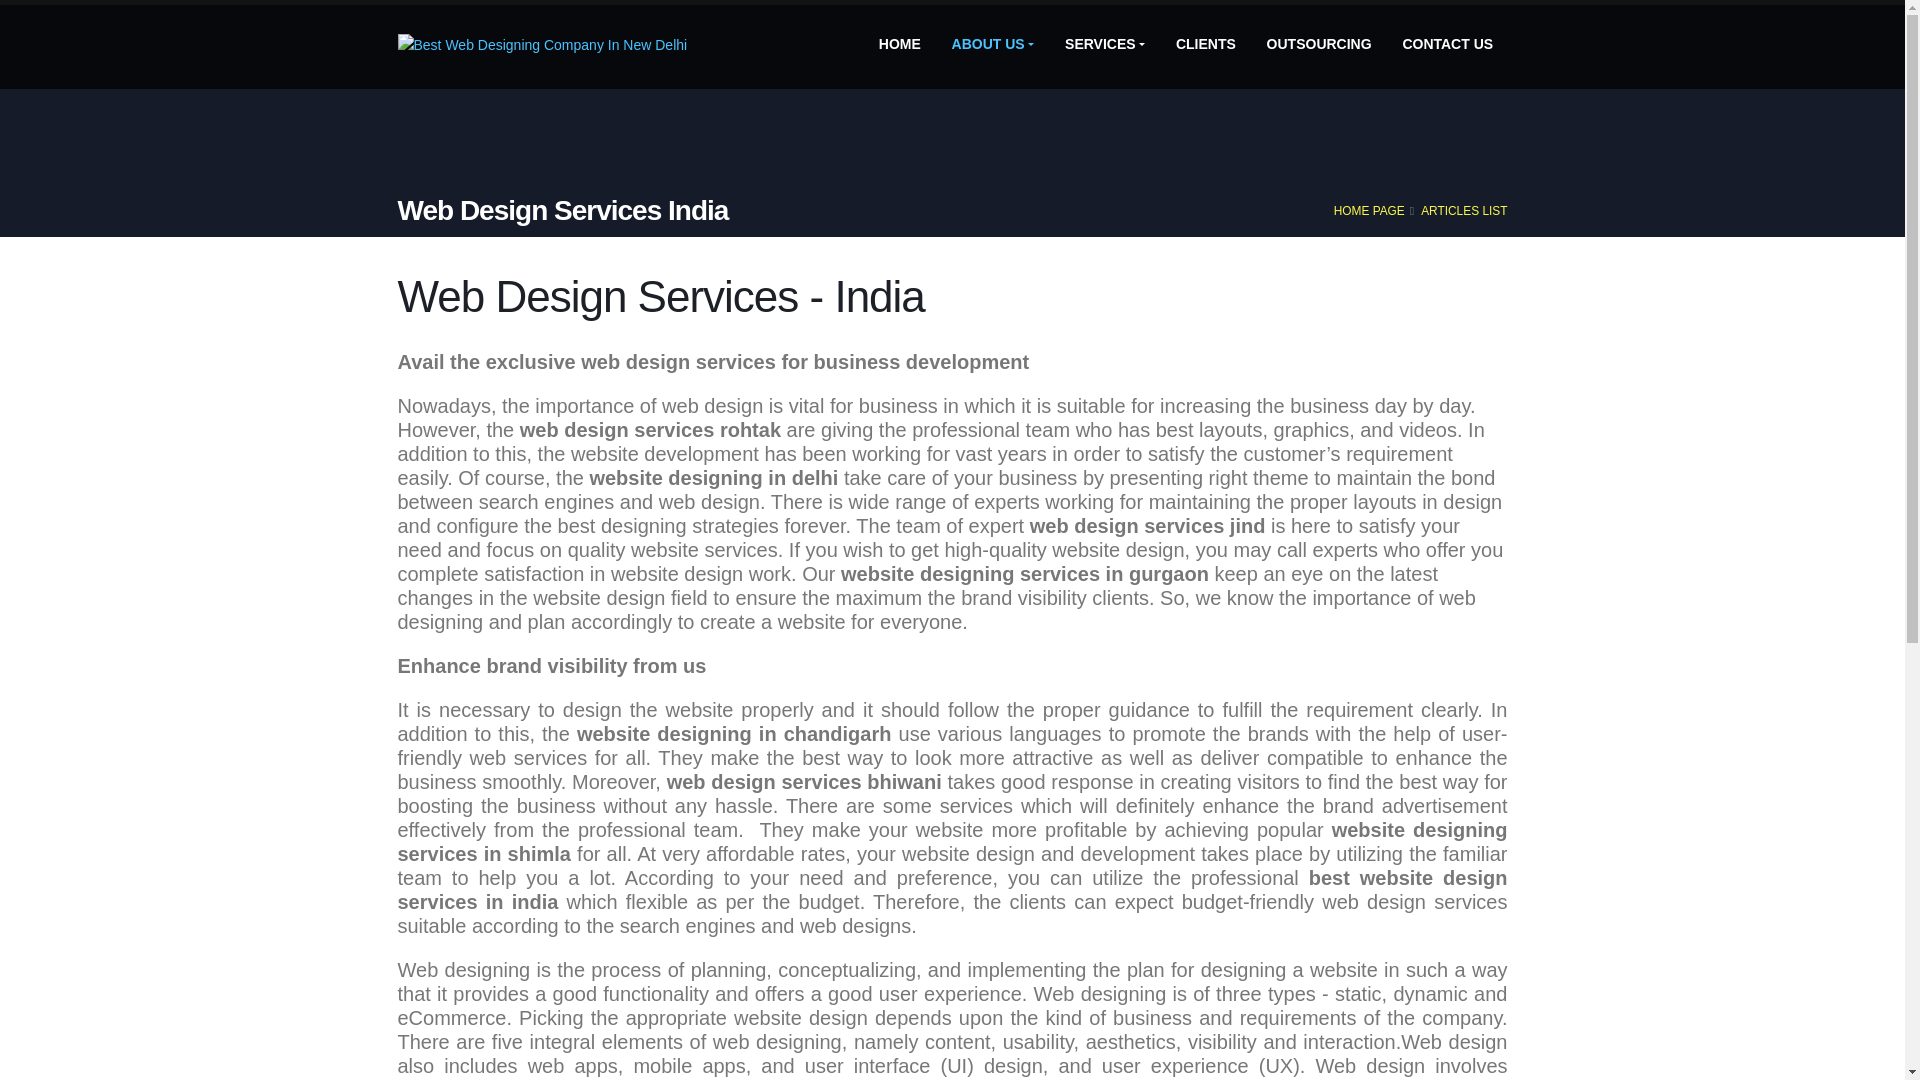  What do you see at coordinates (1448, 44) in the screenshot?
I see `CONTACT US` at bounding box center [1448, 44].